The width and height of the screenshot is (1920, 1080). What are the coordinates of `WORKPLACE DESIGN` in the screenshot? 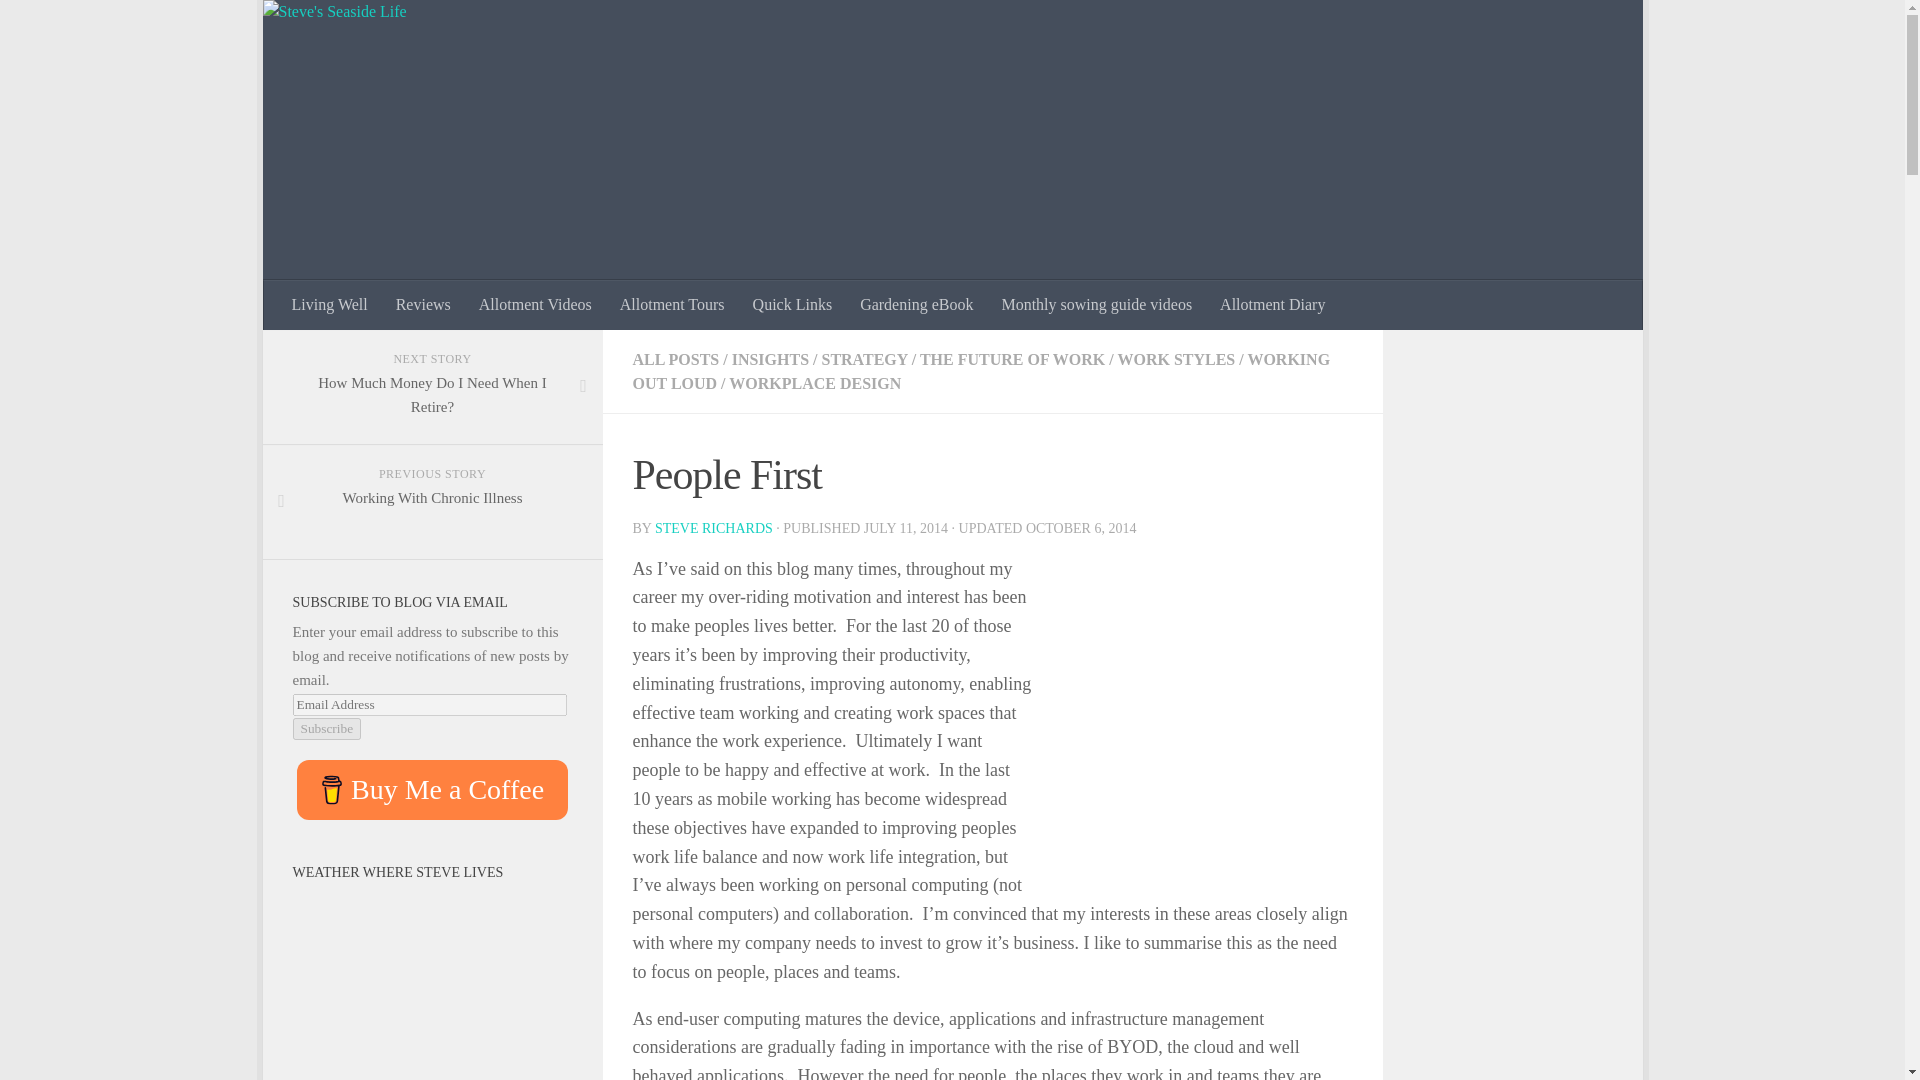 It's located at (814, 383).